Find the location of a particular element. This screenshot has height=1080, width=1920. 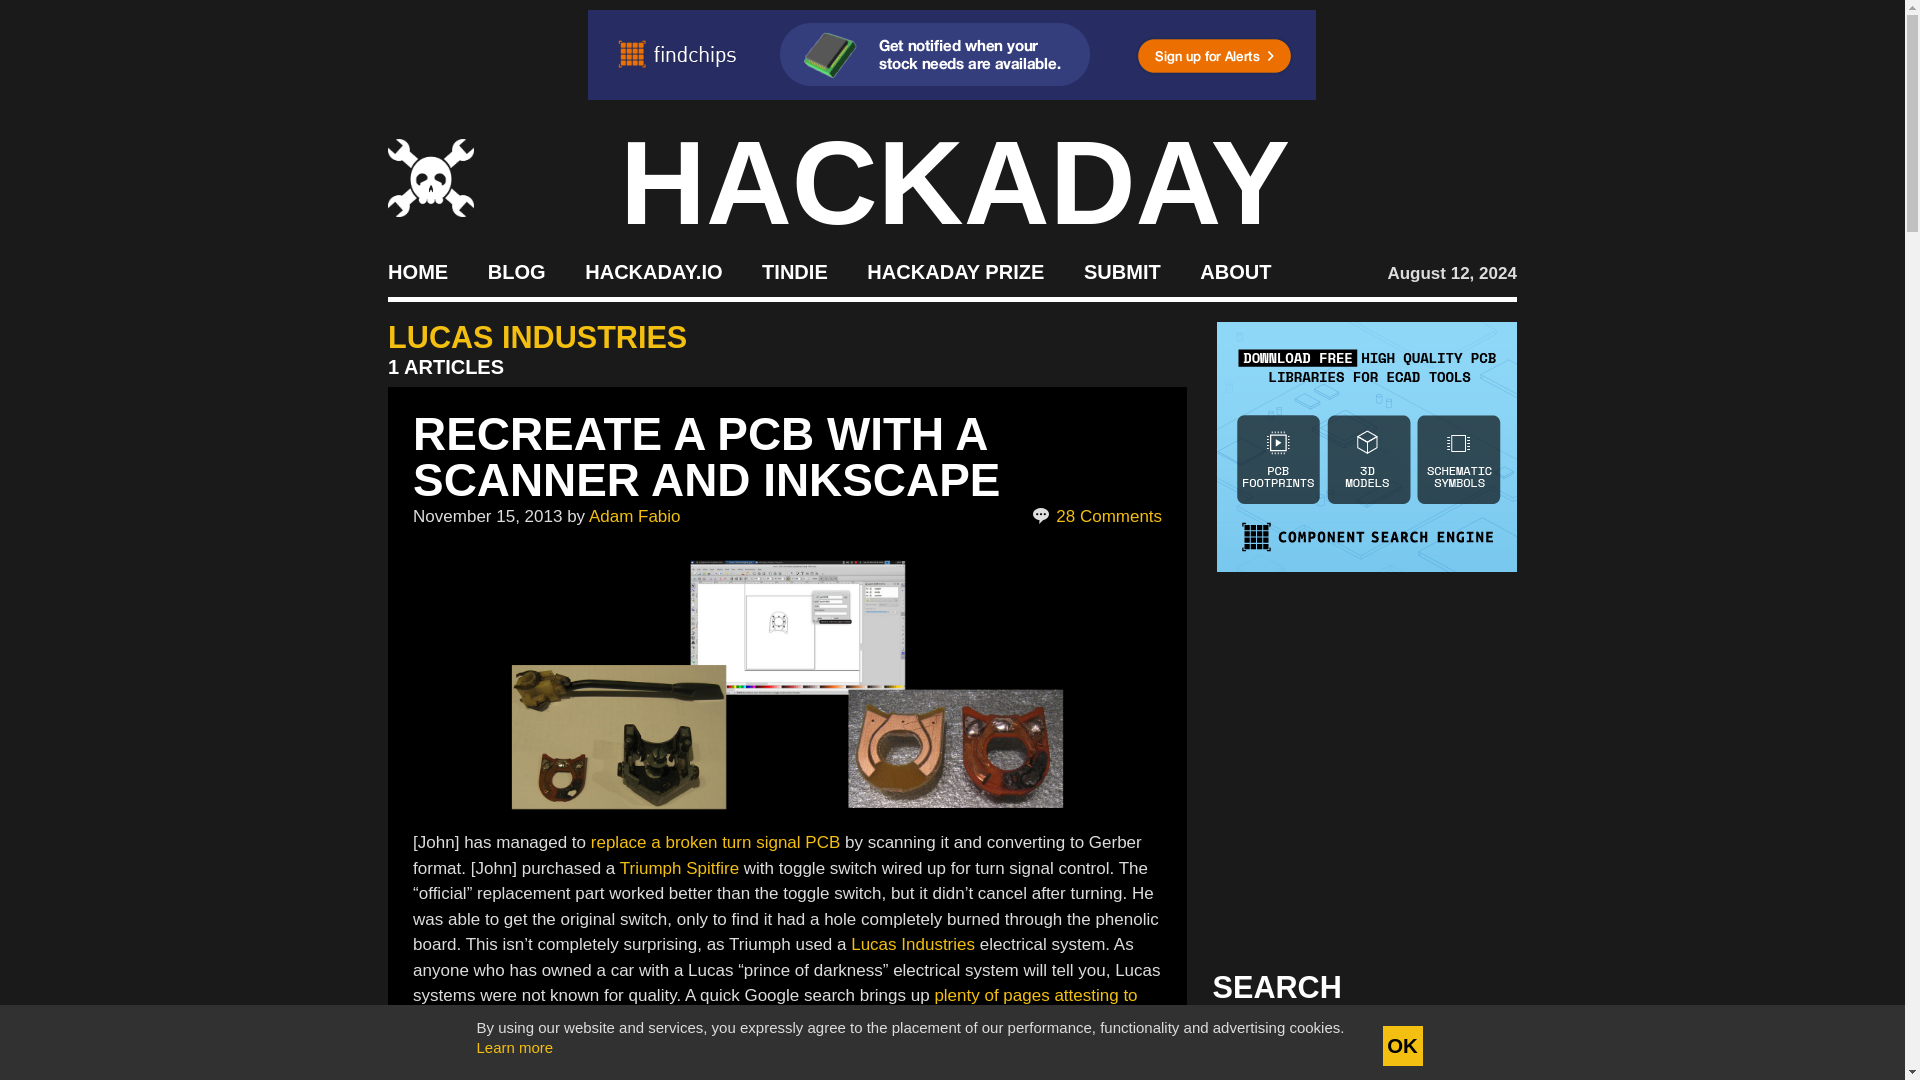

November 15, 2013 - 4:01 am is located at coordinates (487, 516).